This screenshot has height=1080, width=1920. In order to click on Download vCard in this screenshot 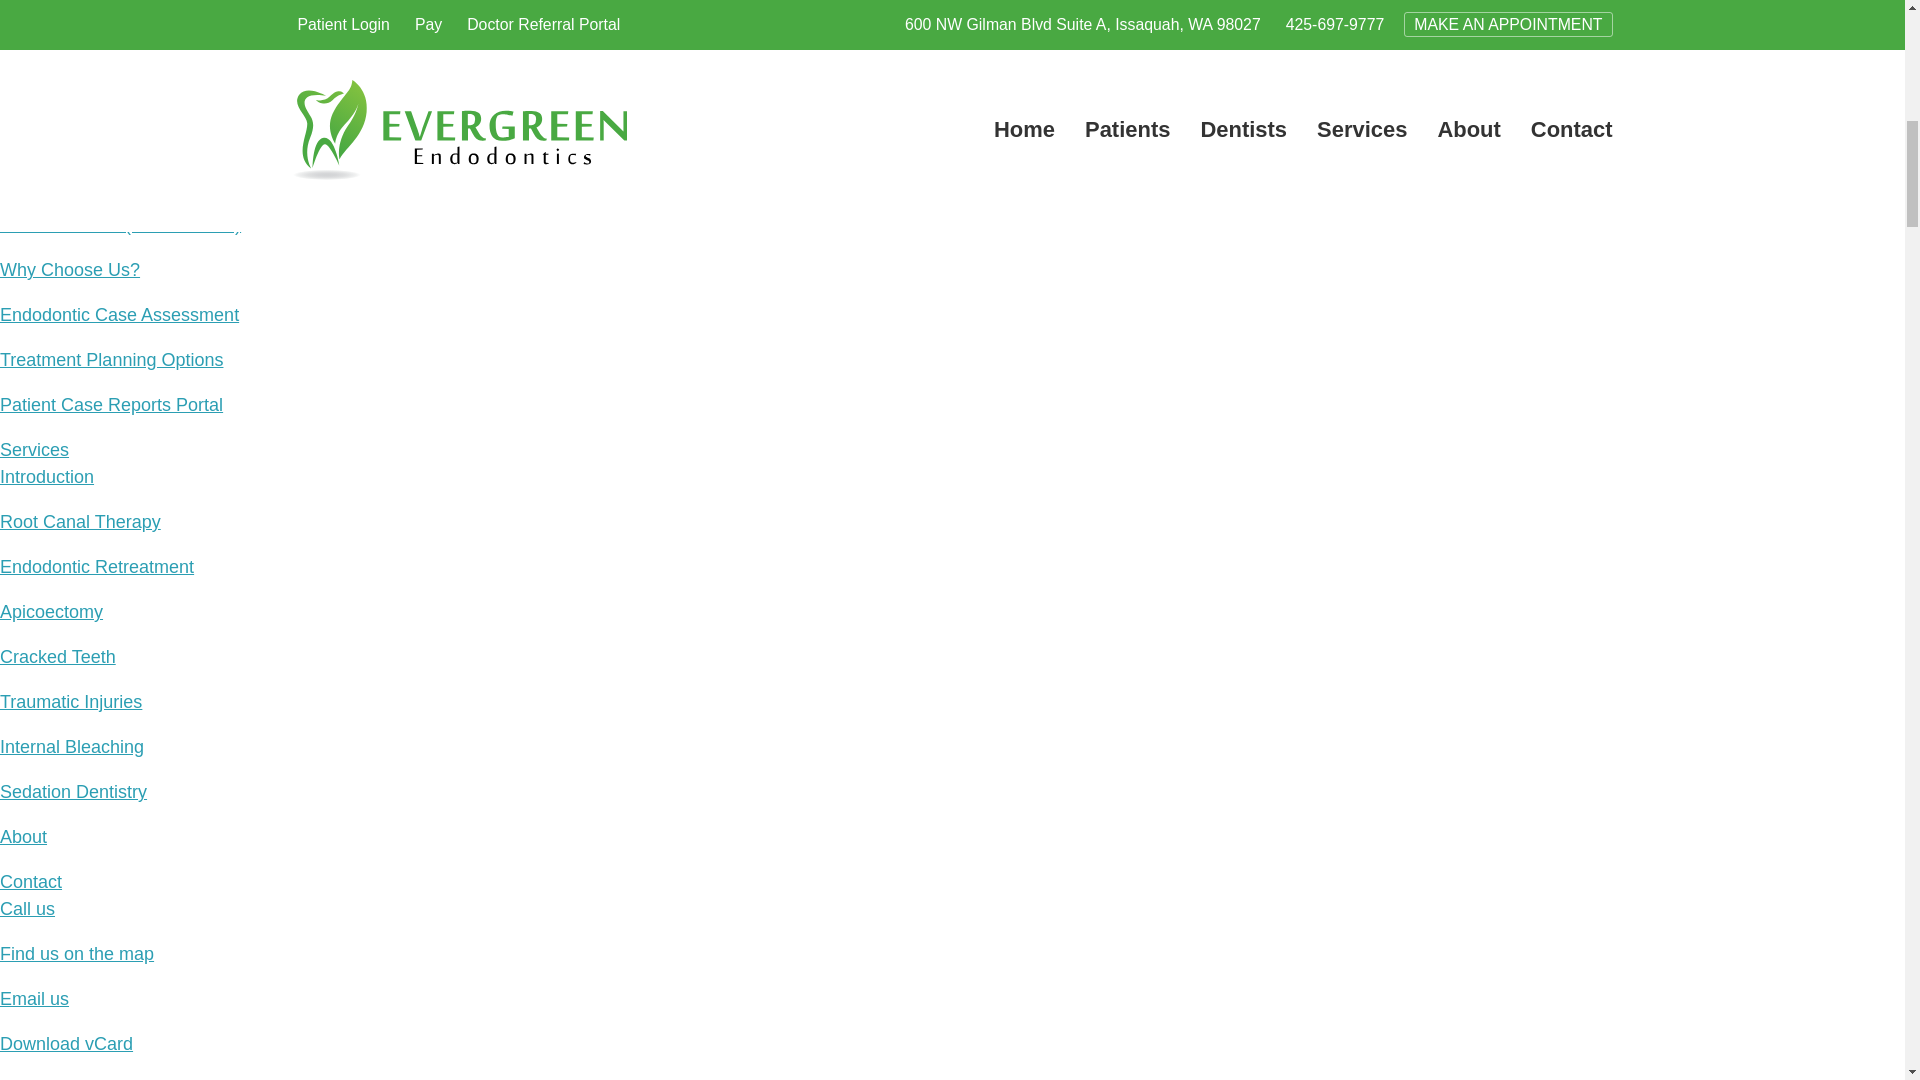, I will do `click(66, 1044)`.